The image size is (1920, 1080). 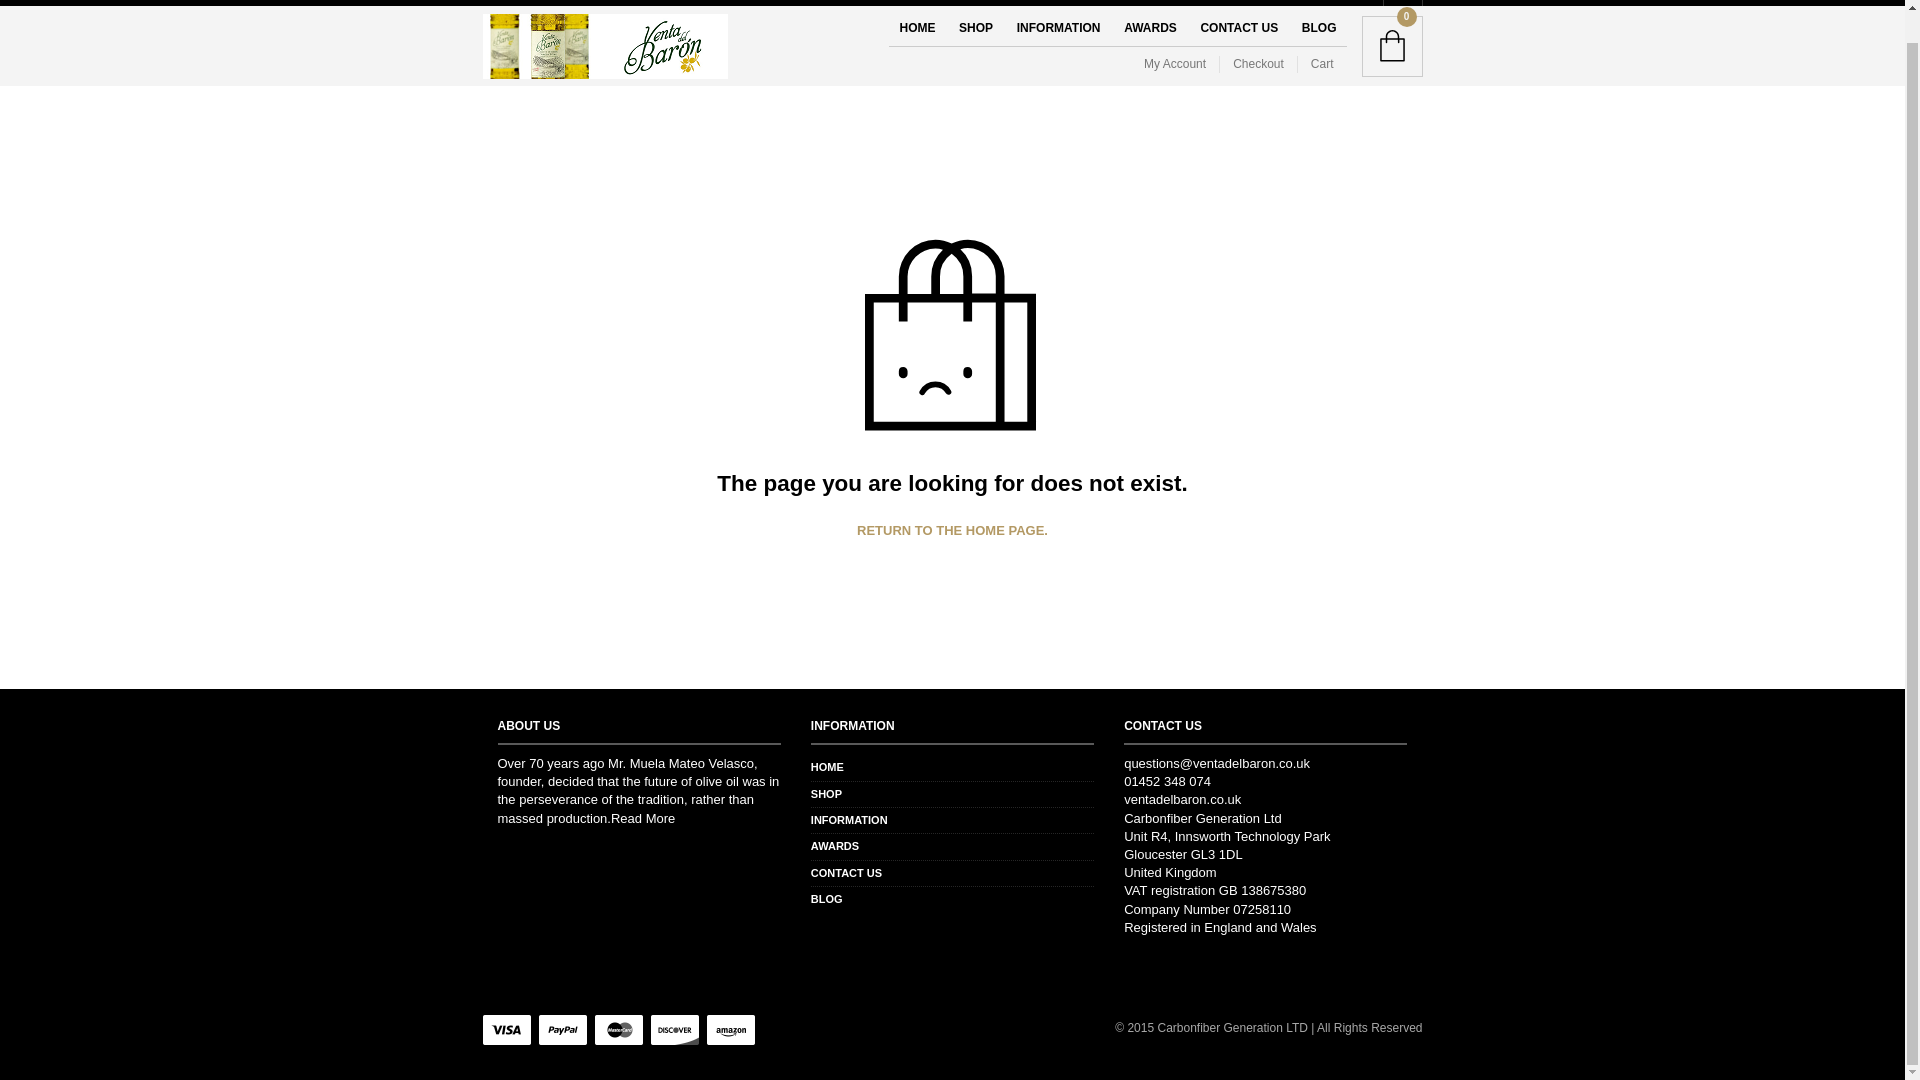 I want to click on Checkout, so click(x=1258, y=64).